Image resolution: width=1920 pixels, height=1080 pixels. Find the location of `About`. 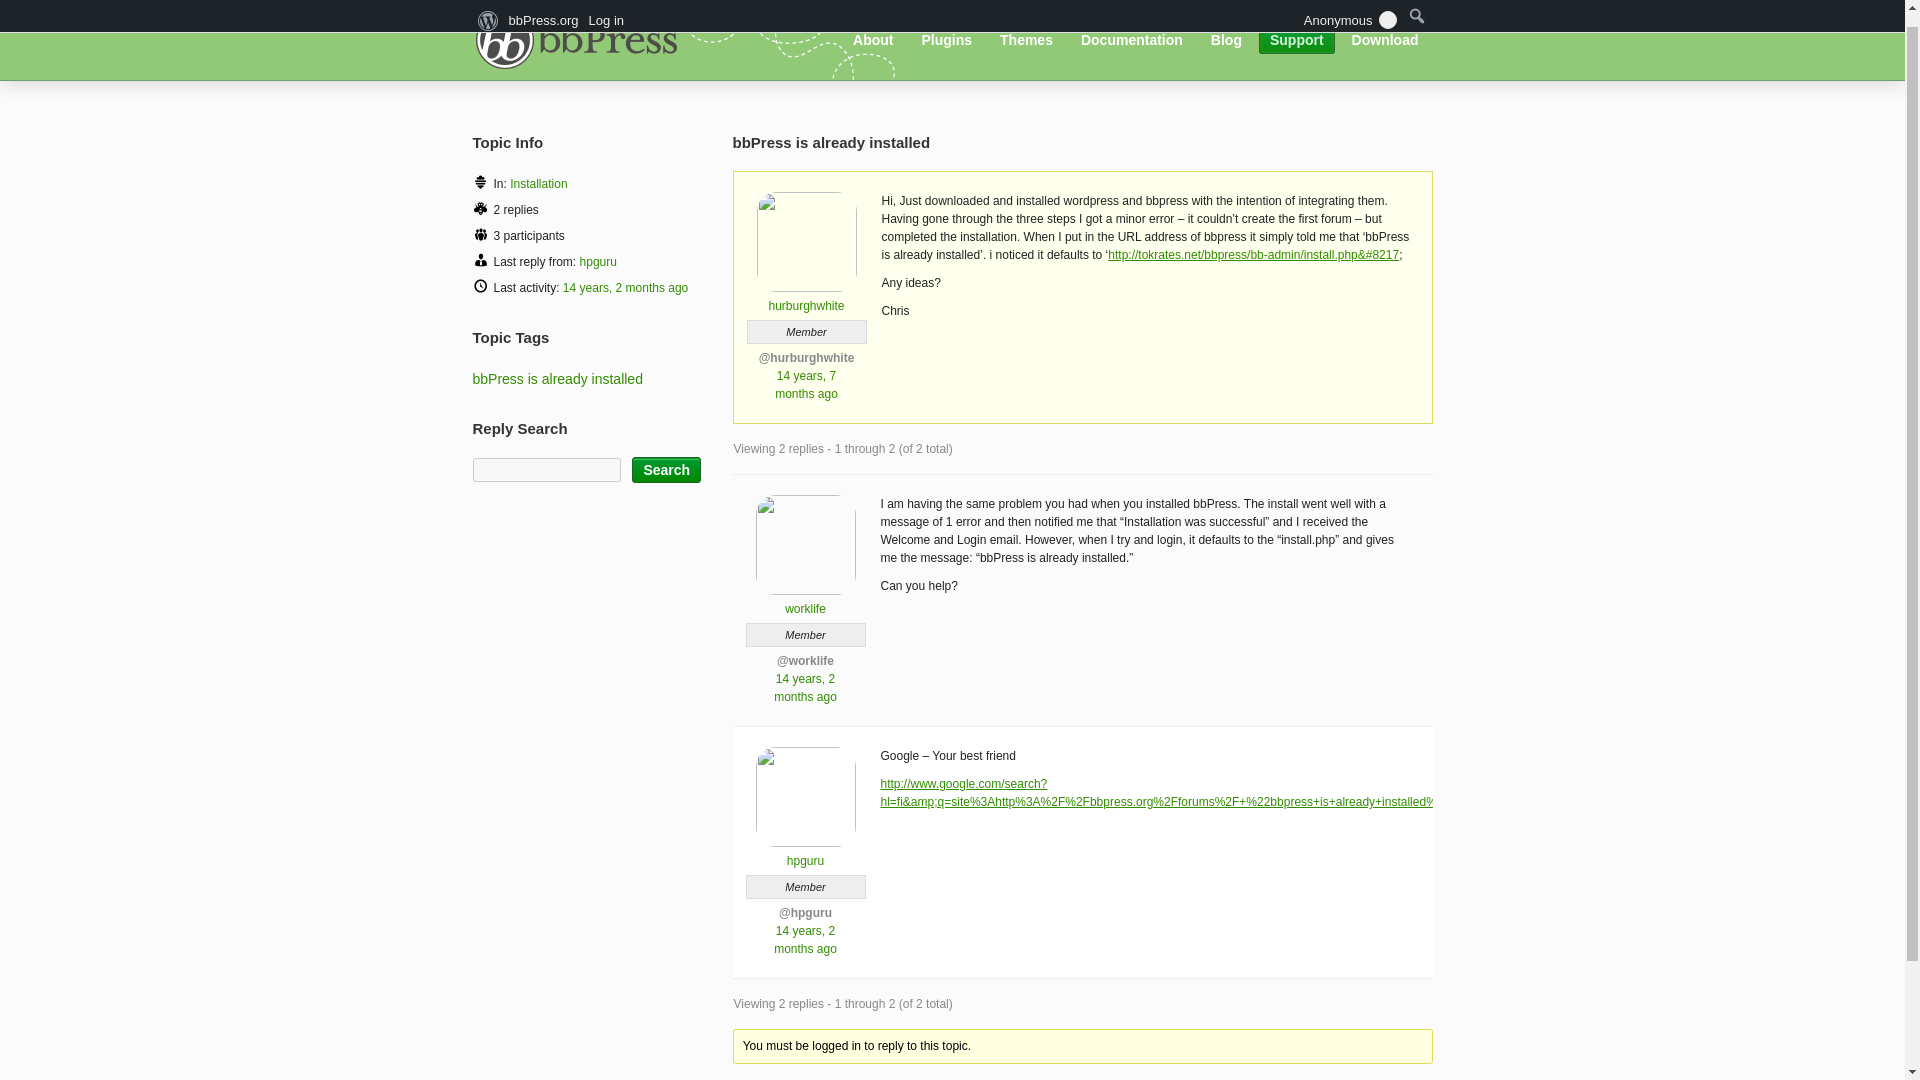

About is located at coordinates (873, 25).